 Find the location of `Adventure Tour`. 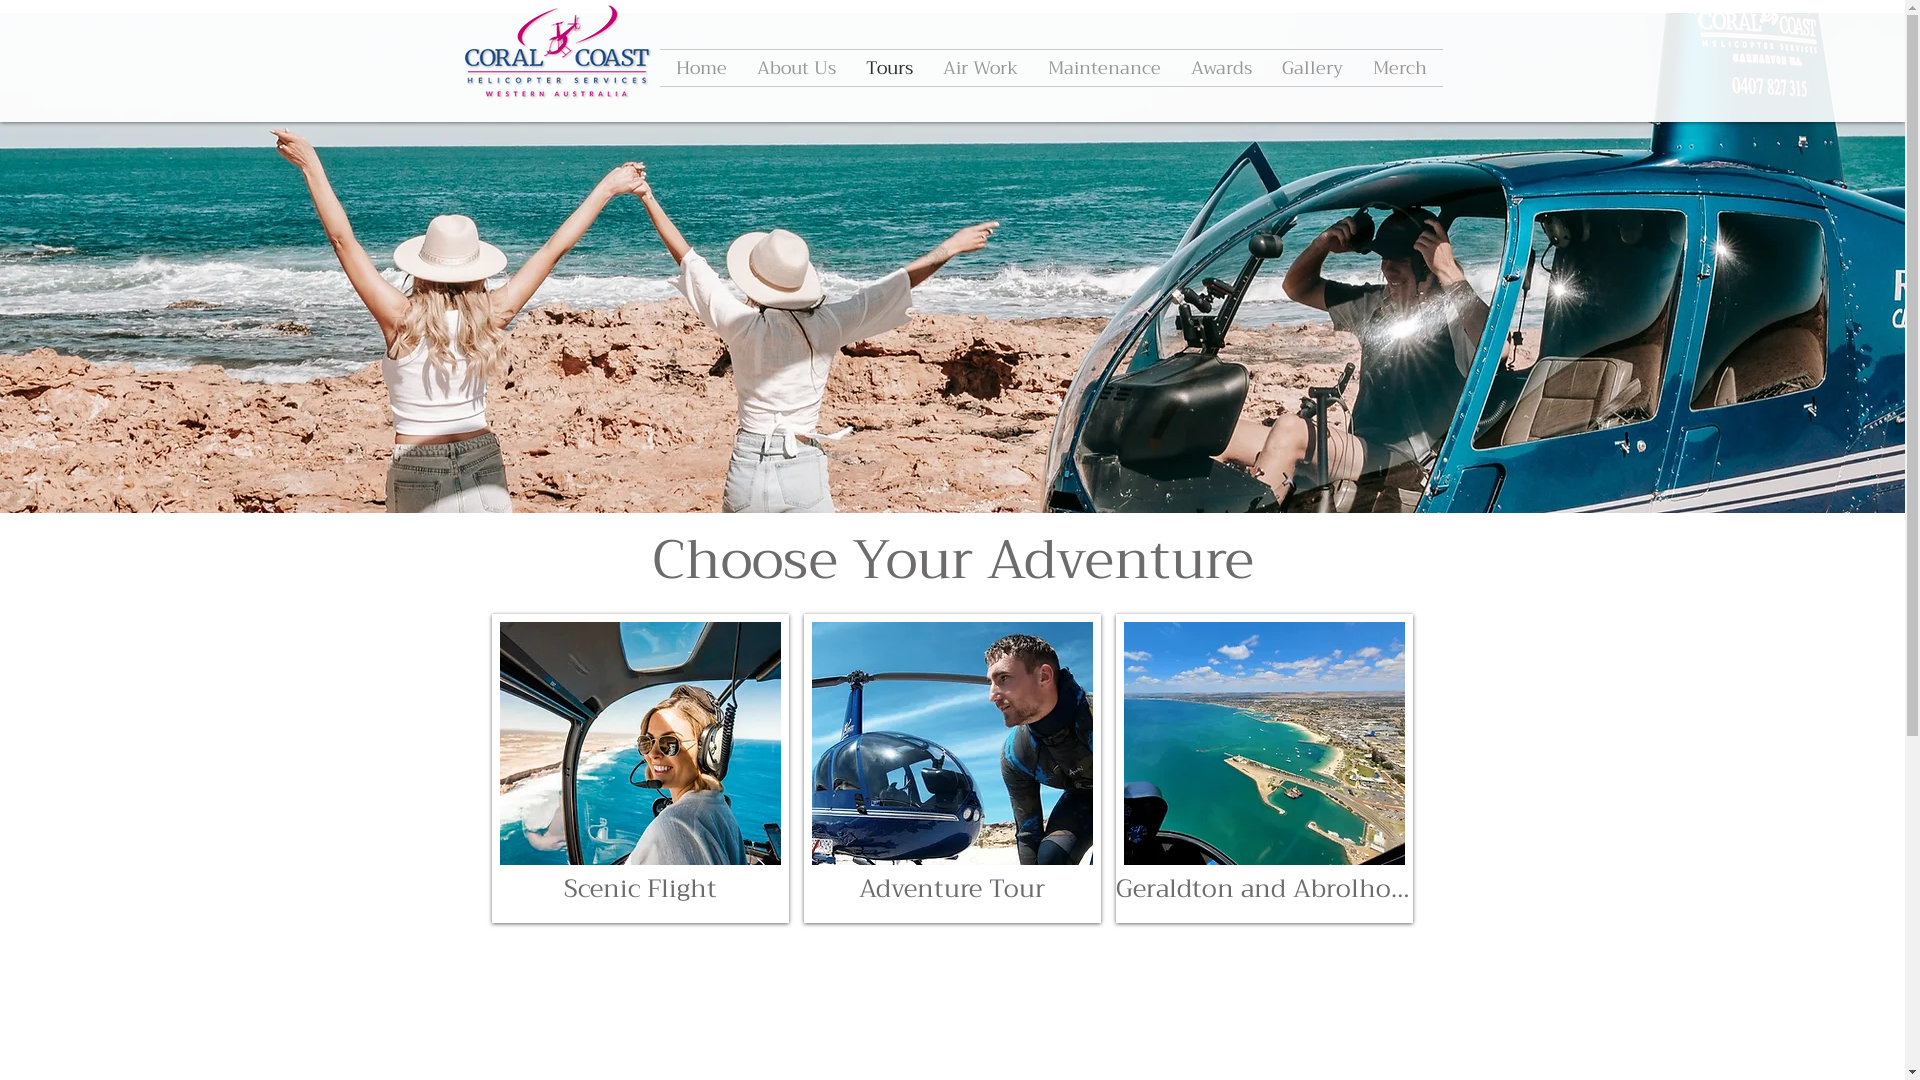

Adventure Tour is located at coordinates (952, 768).